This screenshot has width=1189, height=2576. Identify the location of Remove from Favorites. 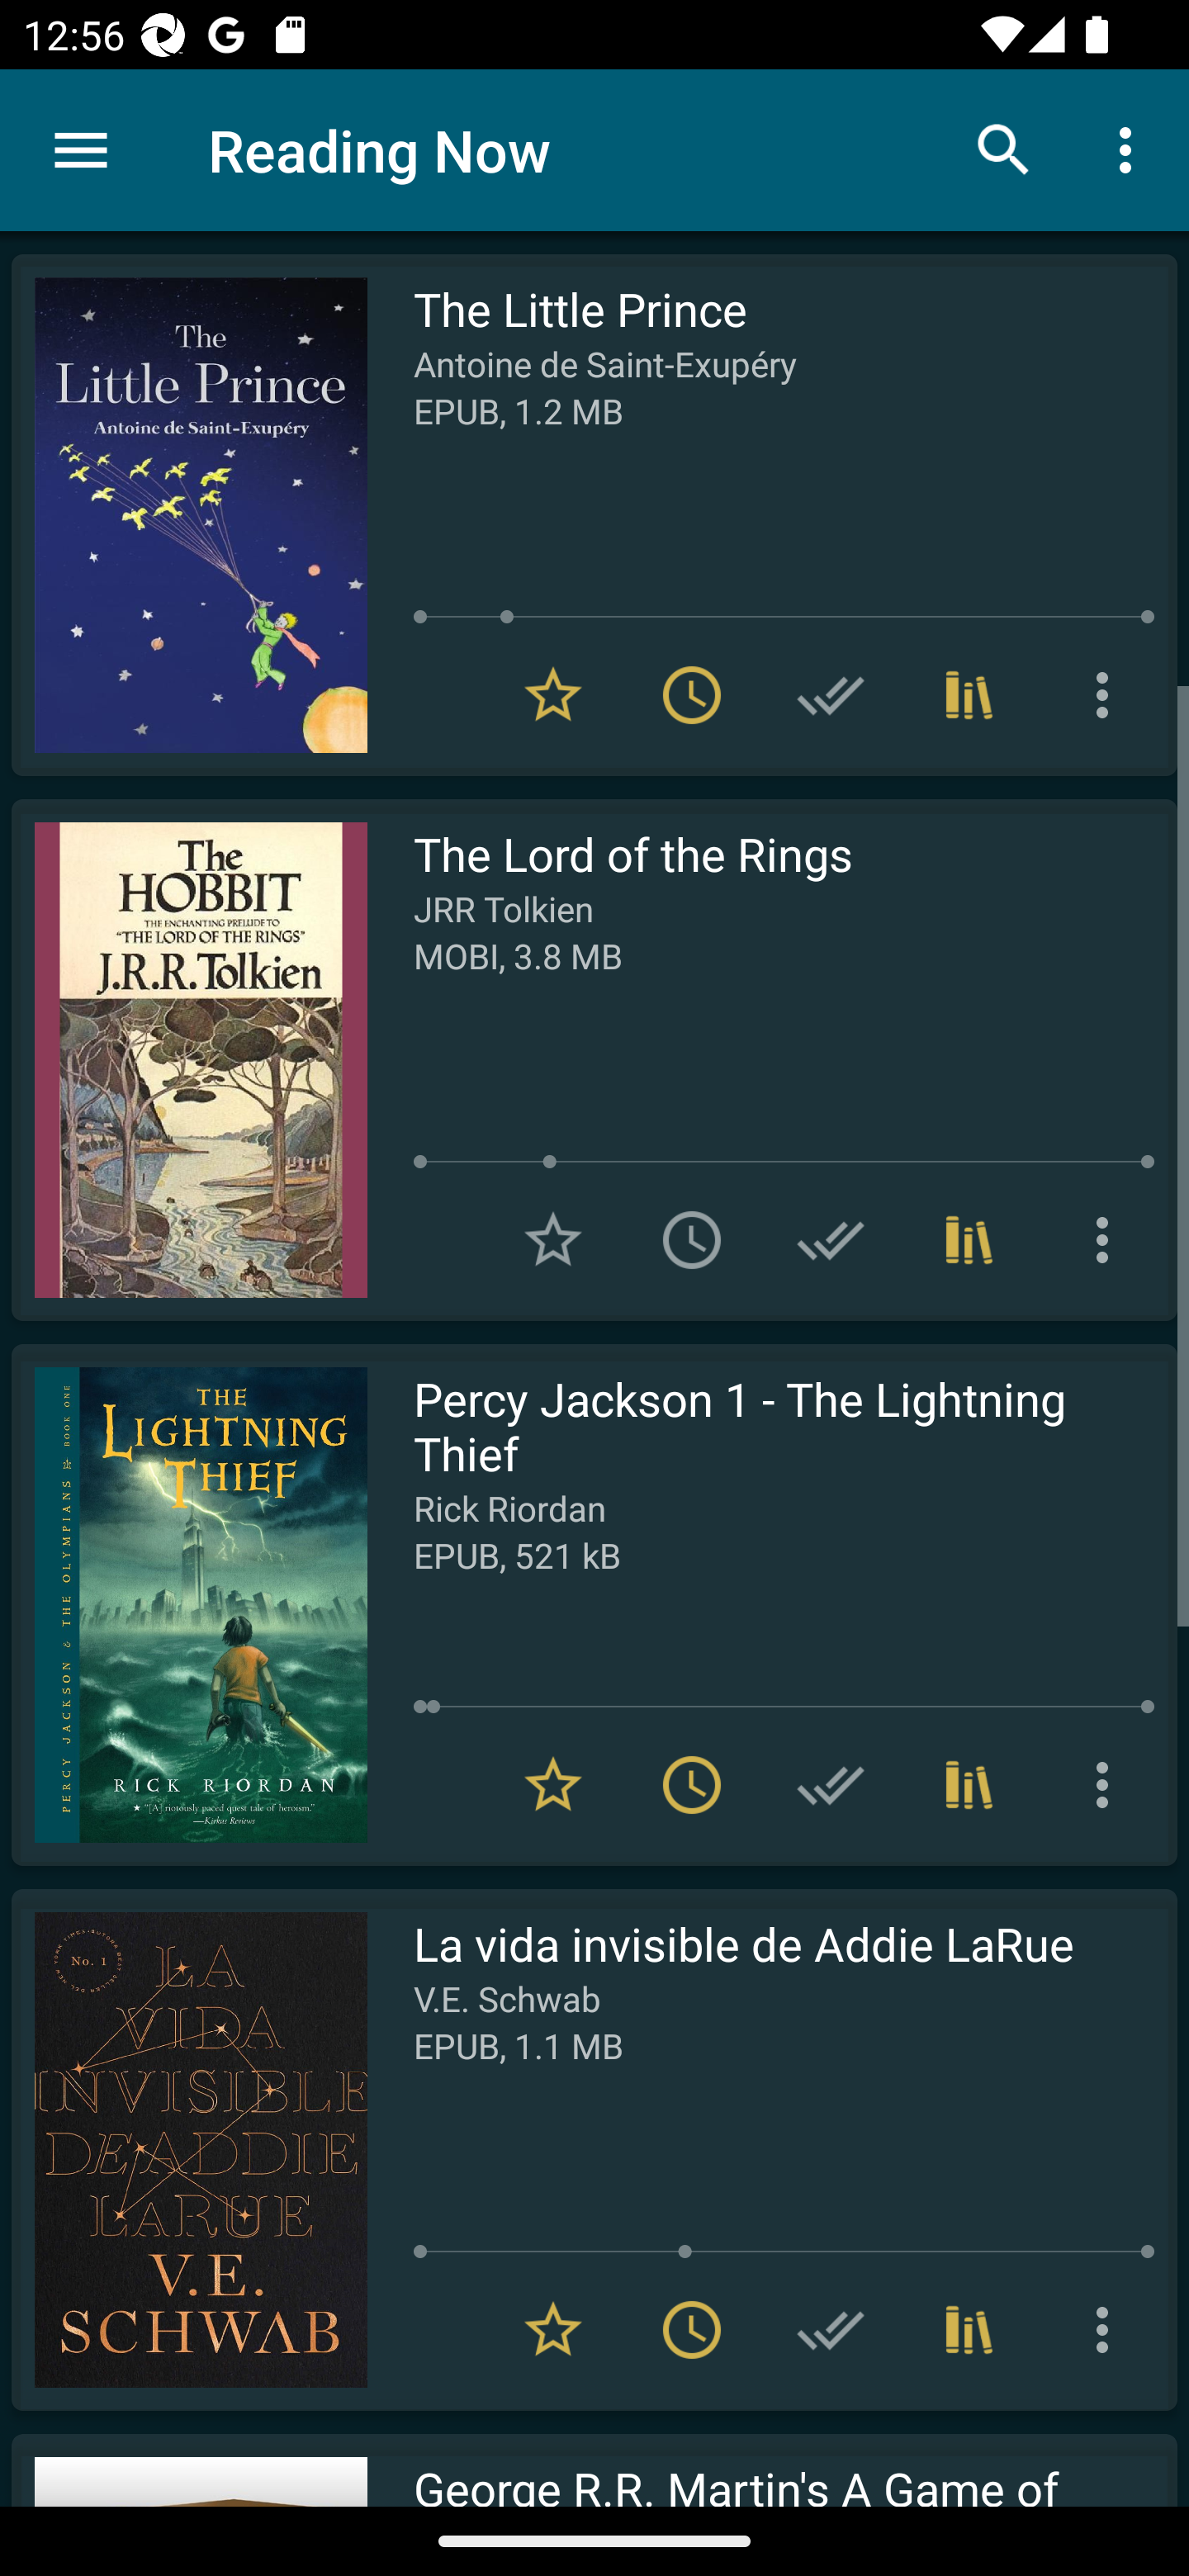
(553, 695).